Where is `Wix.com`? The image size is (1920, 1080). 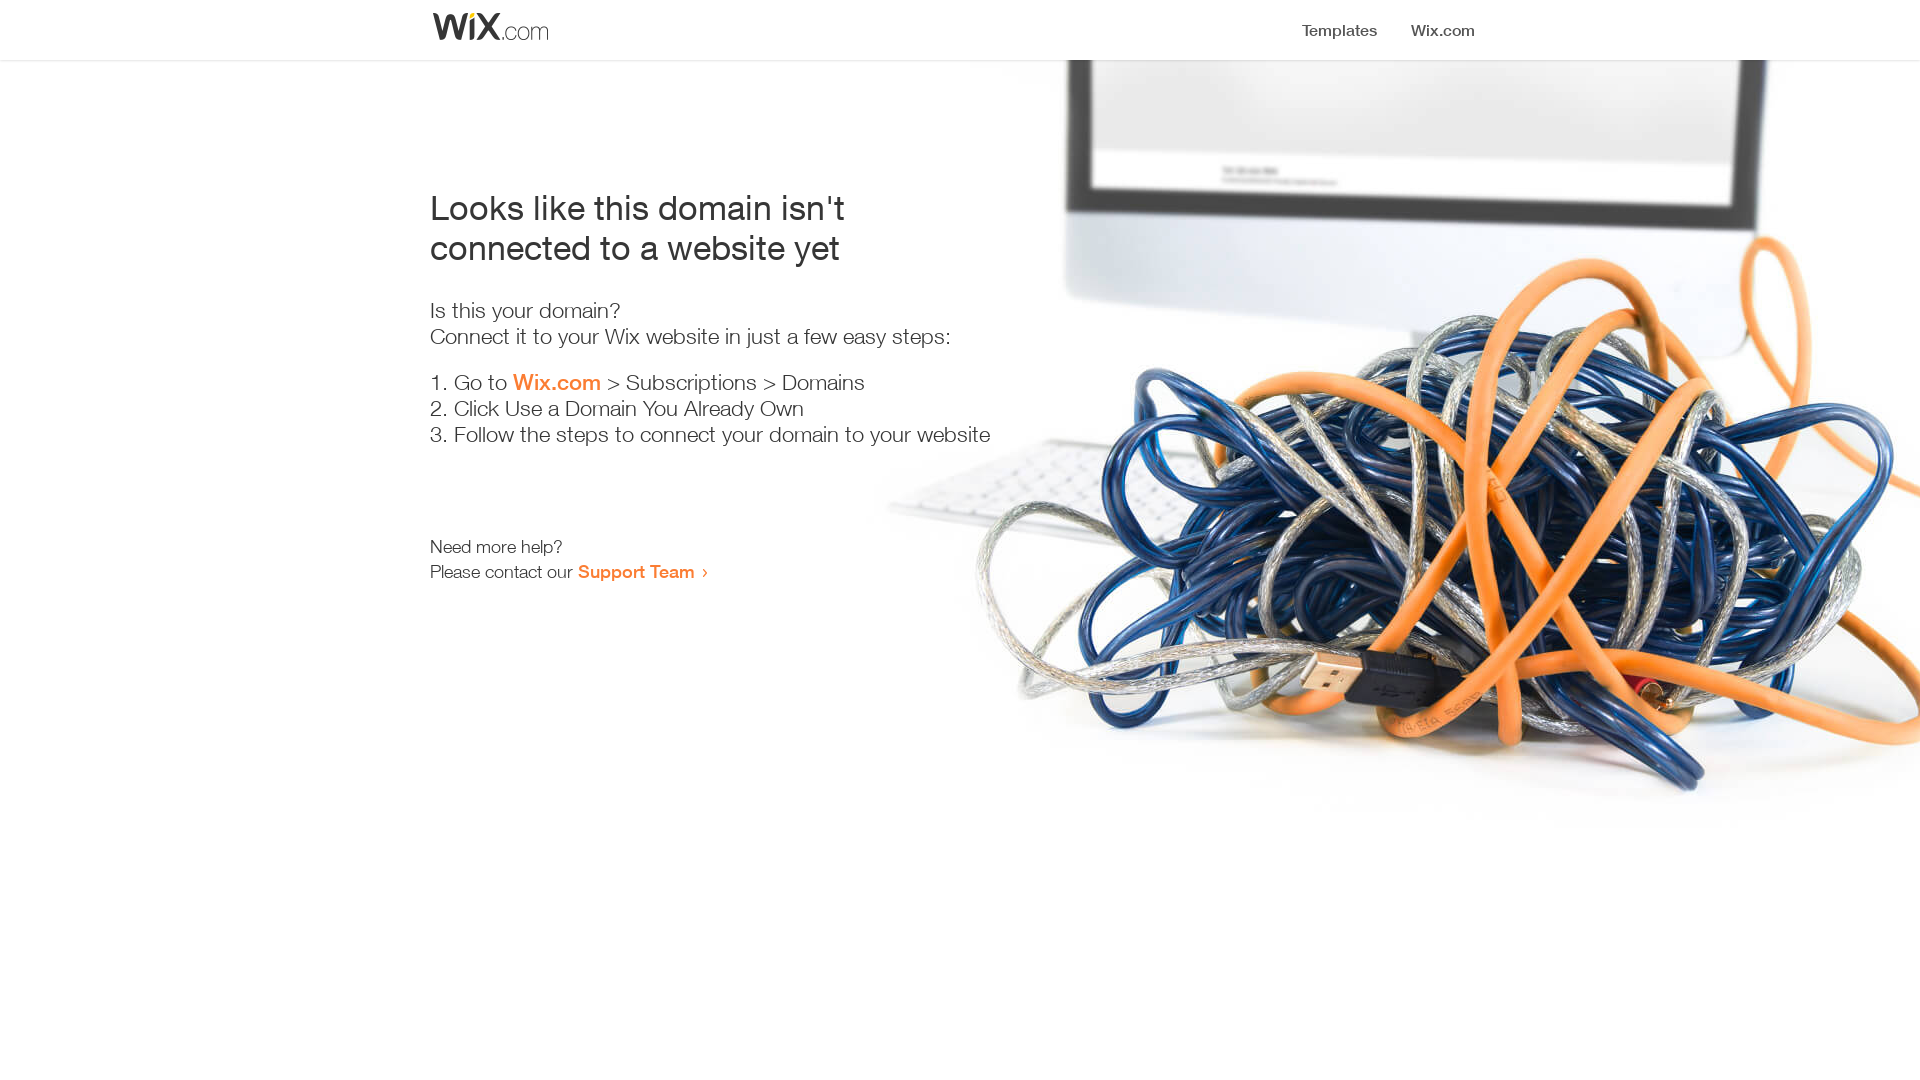
Wix.com is located at coordinates (557, 382).